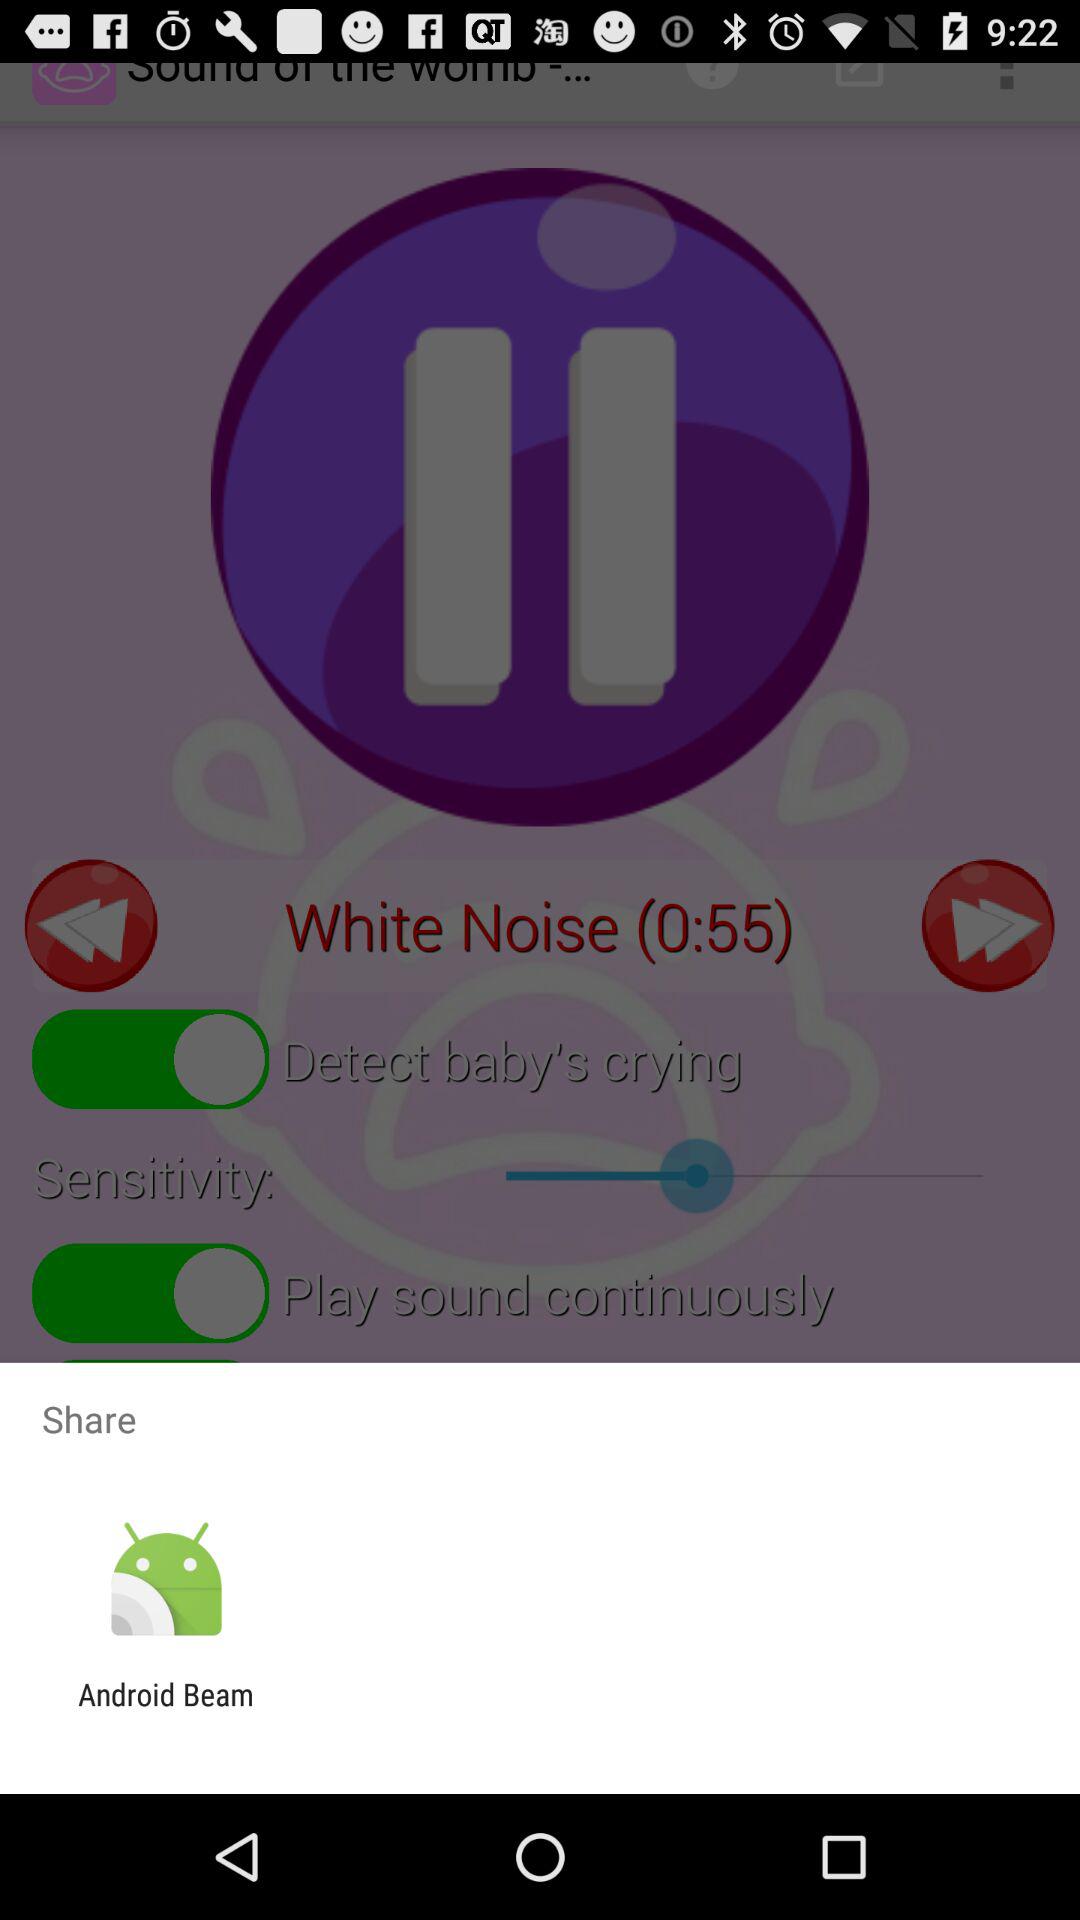  Describe the element at coordinates (166, 1712) in the screenshot. I see `jump to the android beam` at that location.